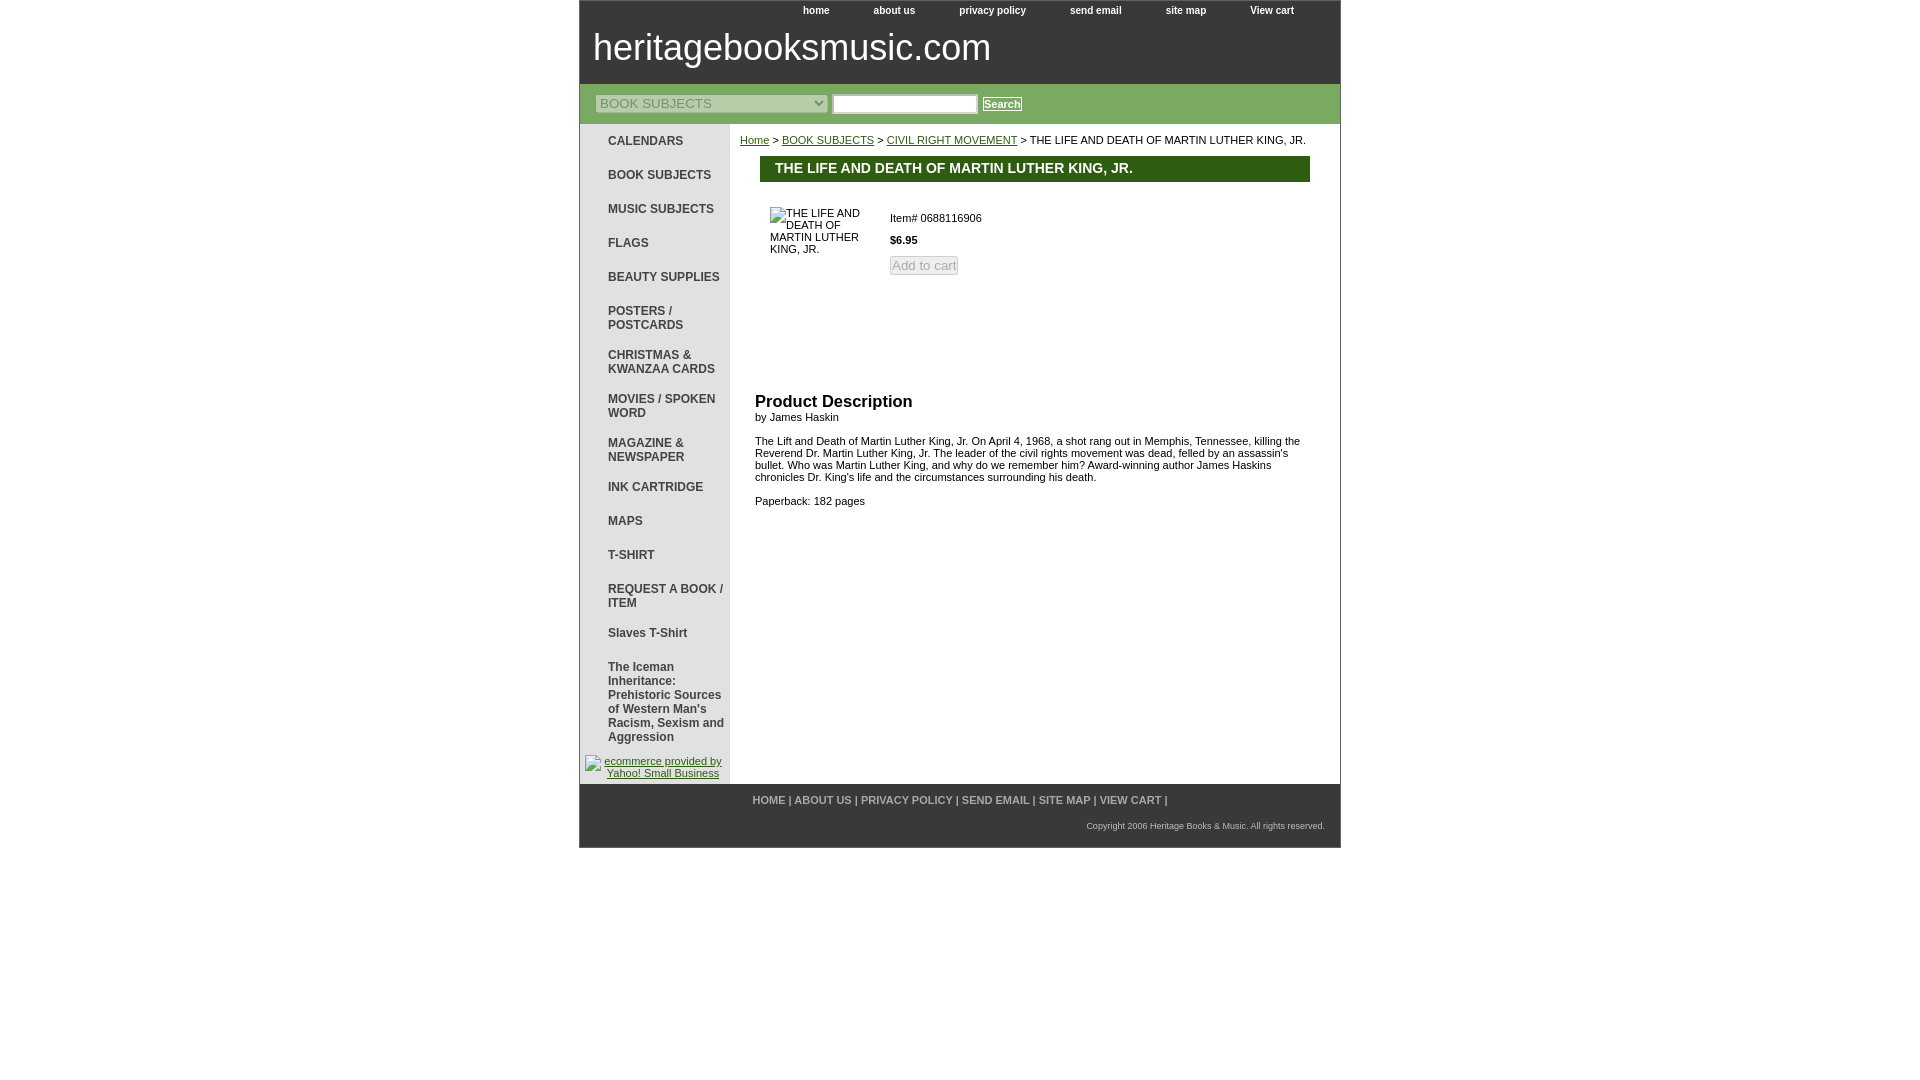 The image size is (1920, 1080). What do you see at coordinates (829, 50) in the screenshot?
I see `heritagebooksmusic.com` at bounding box center [829, 50].